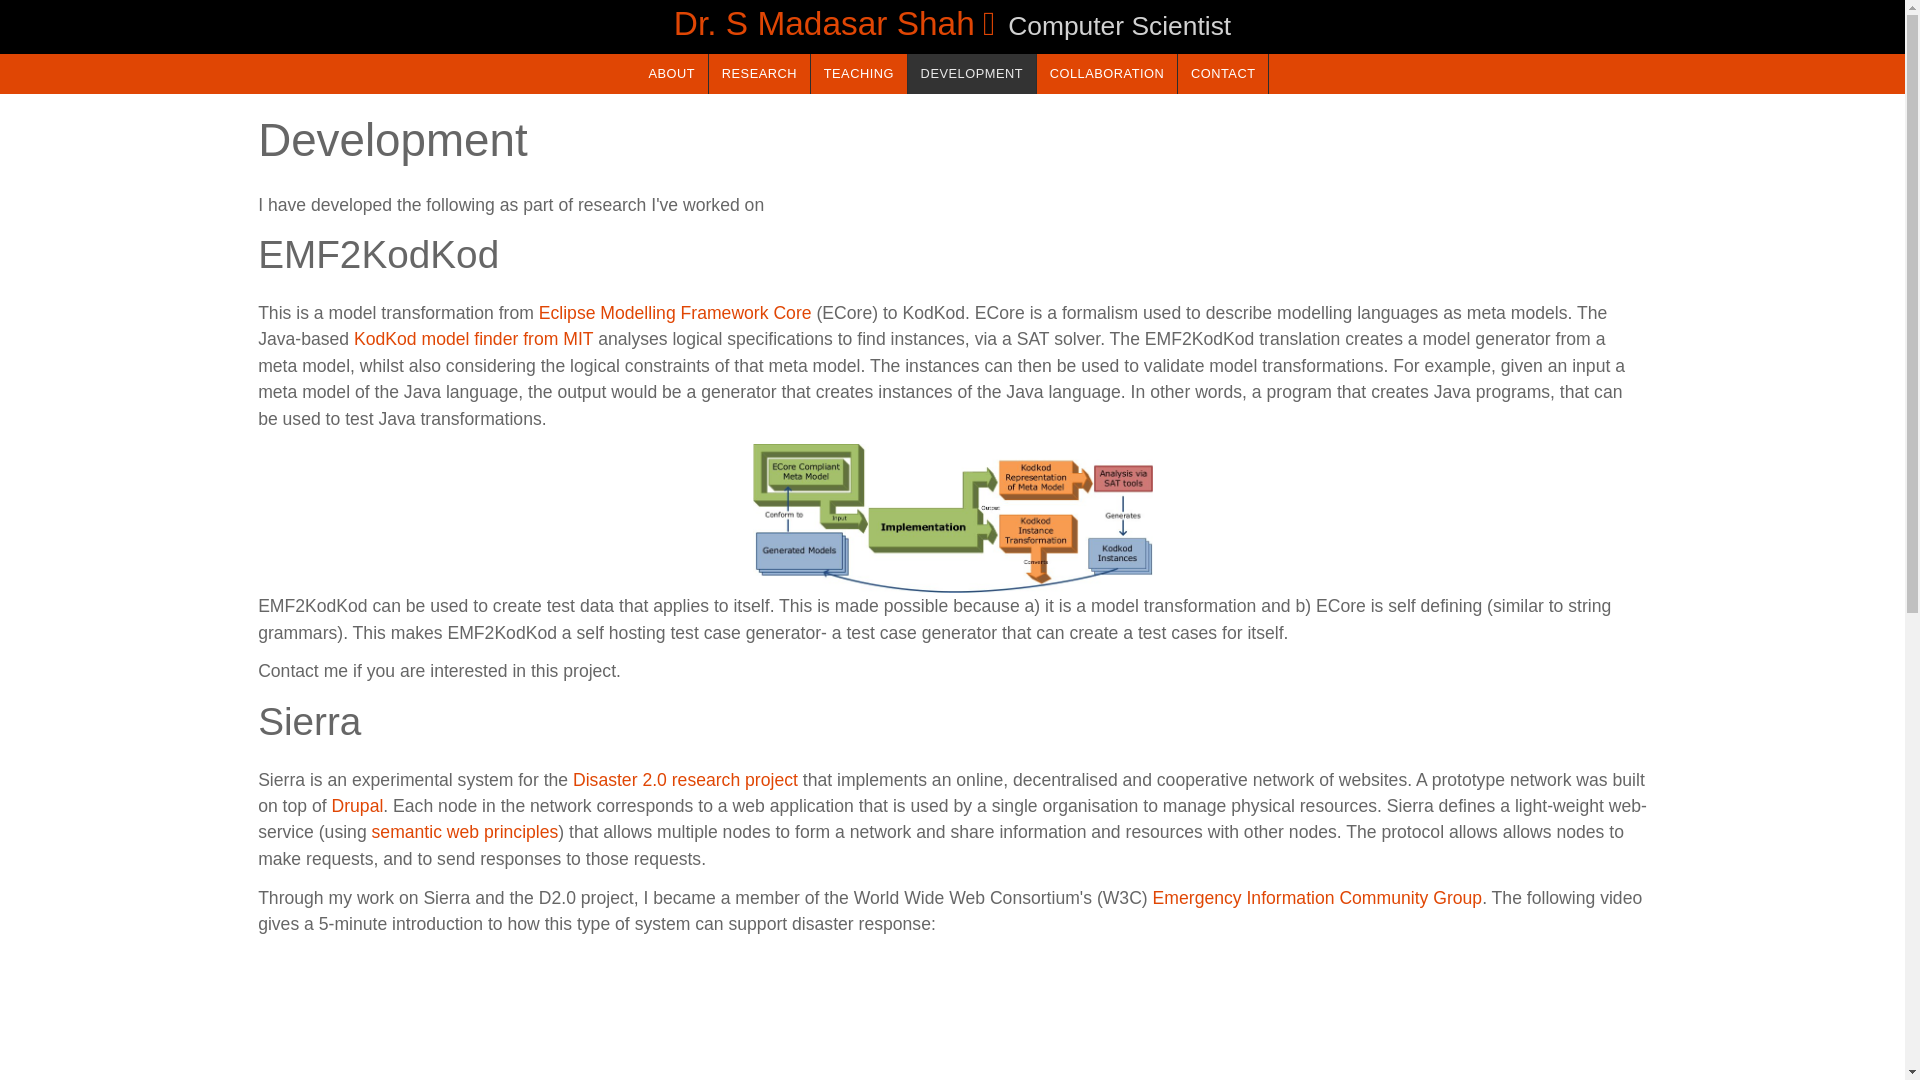 The width and height of the screenshot is (1920, 1080). What do you see at coordinates (685, 780) in the screenshot?
I see `Disaster 2.0 research project` at bounding box center [685, 780].